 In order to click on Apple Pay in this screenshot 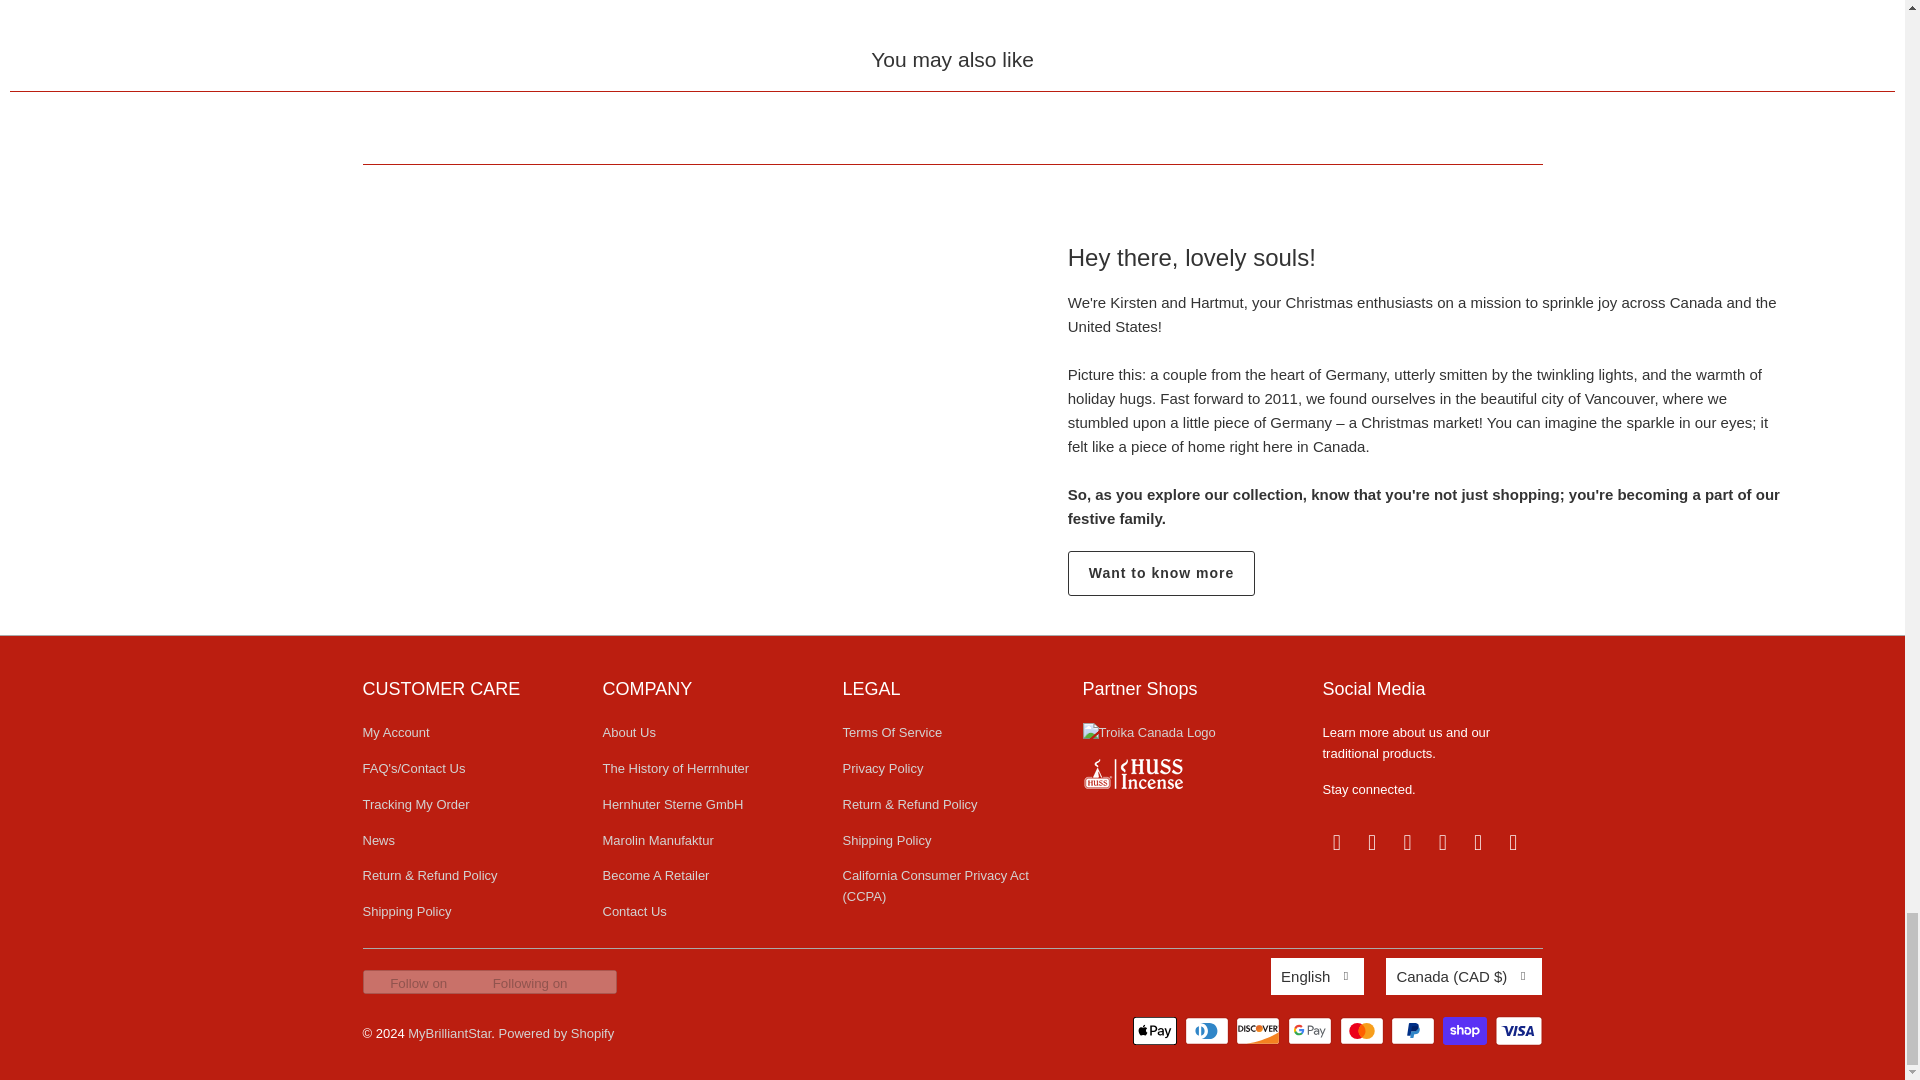, I will do `click(1156, 1031)`.